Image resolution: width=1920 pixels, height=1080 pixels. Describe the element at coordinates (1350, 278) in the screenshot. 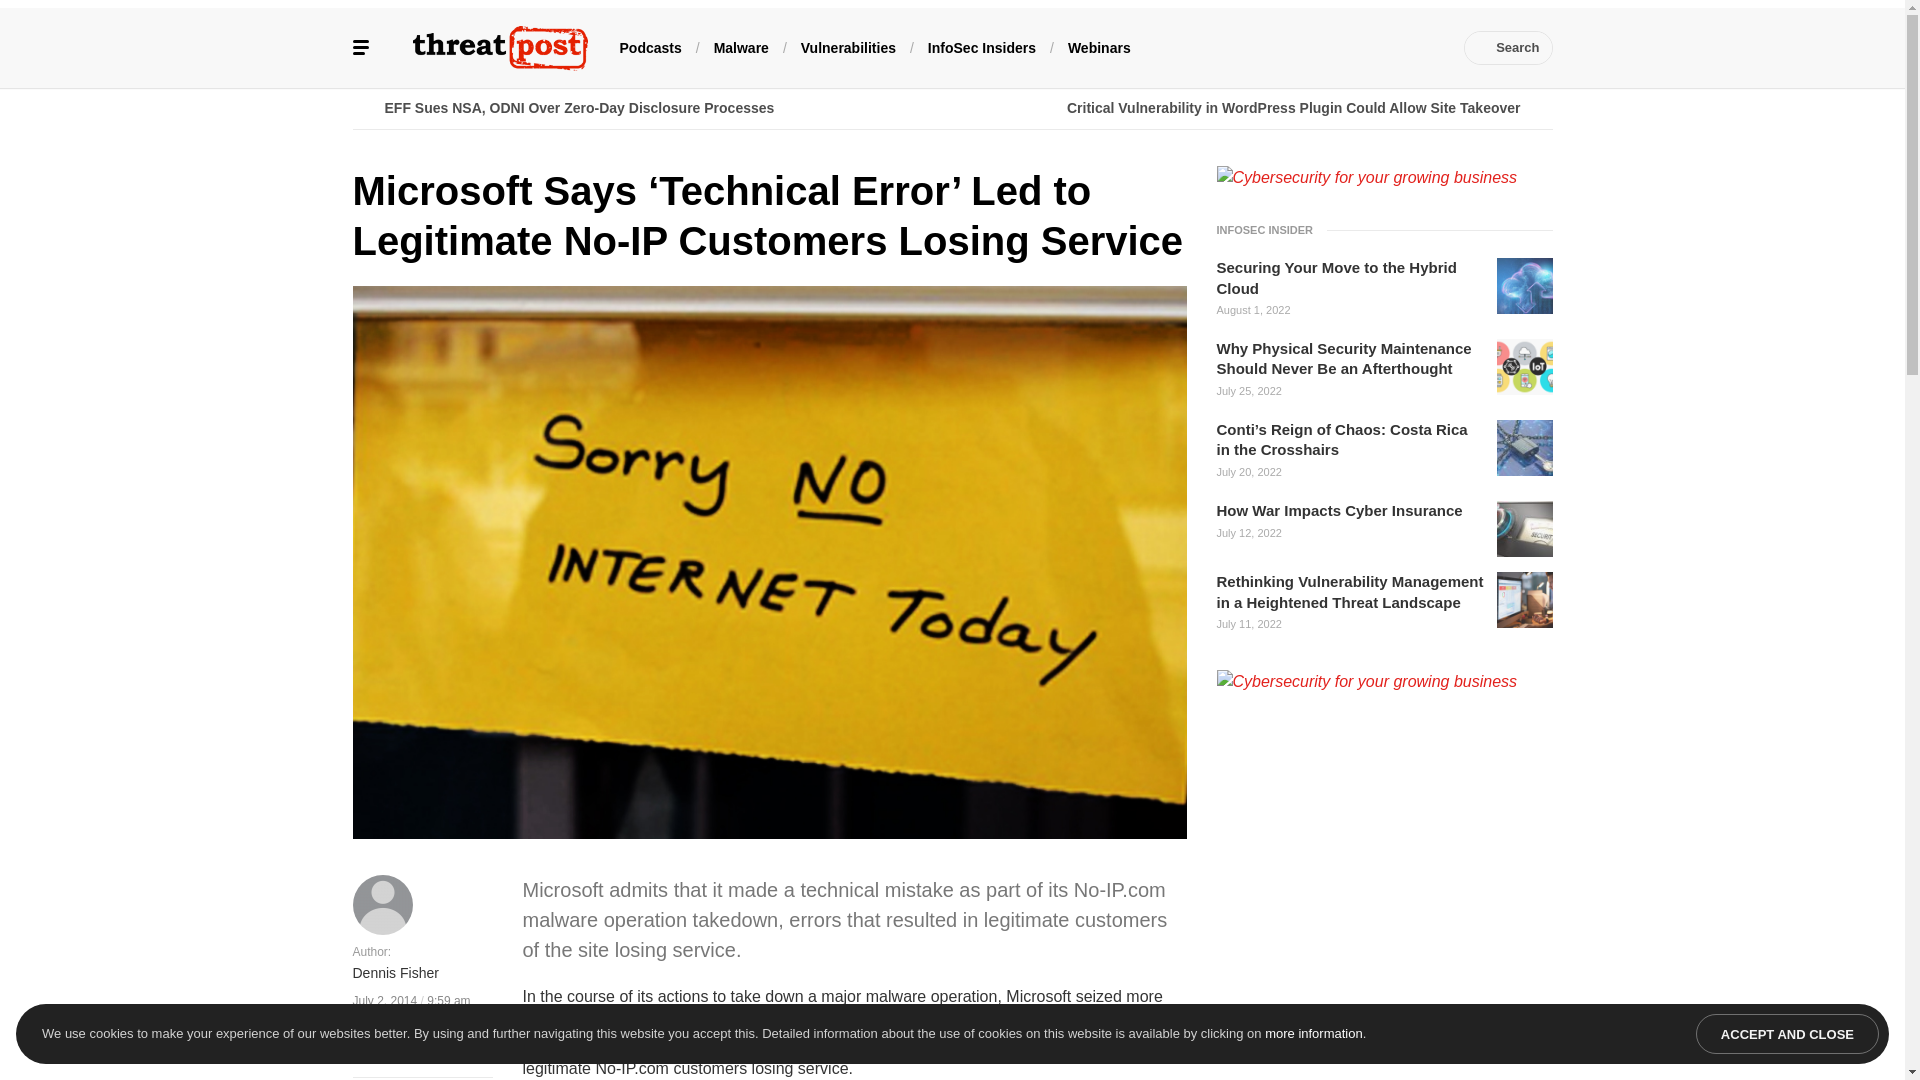

I see `Securing Your Move to the Hybrid Cloud` at that location.